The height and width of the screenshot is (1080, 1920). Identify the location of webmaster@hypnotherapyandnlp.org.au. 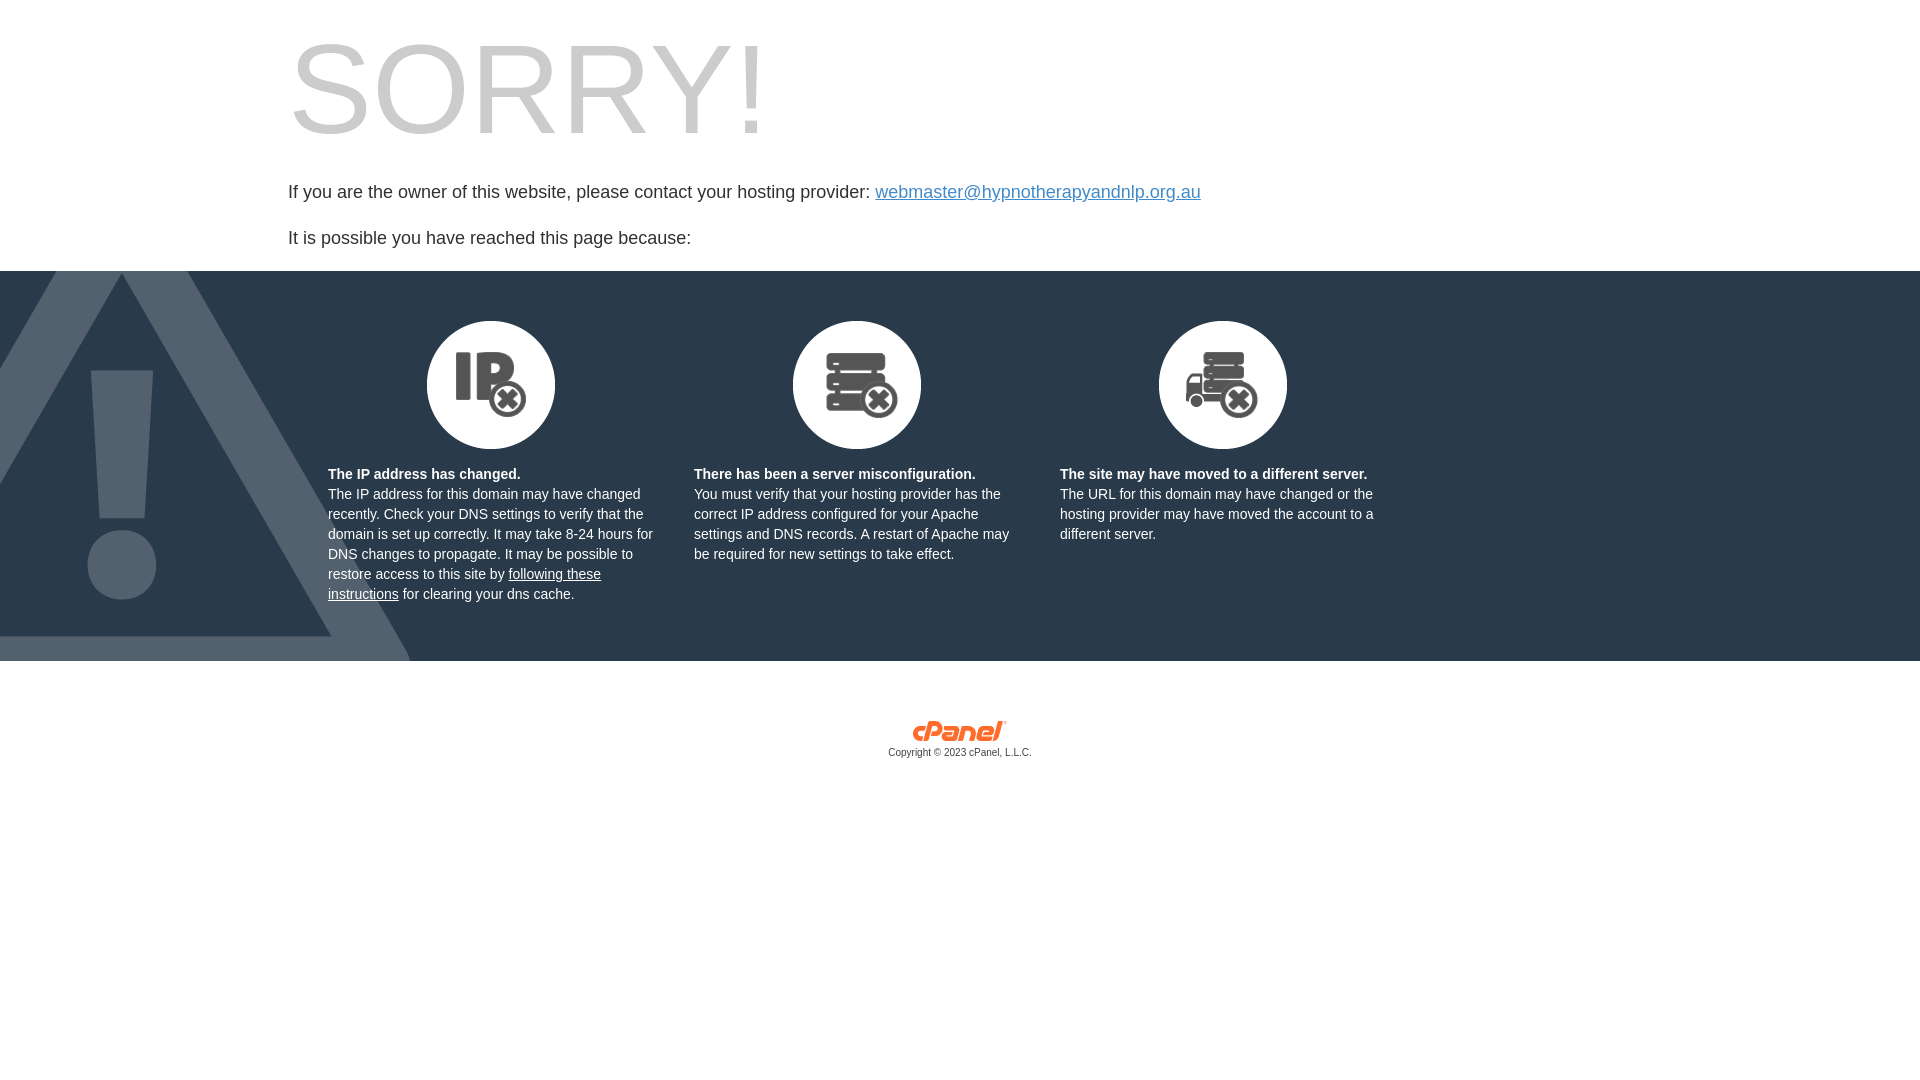
(1038, 192).